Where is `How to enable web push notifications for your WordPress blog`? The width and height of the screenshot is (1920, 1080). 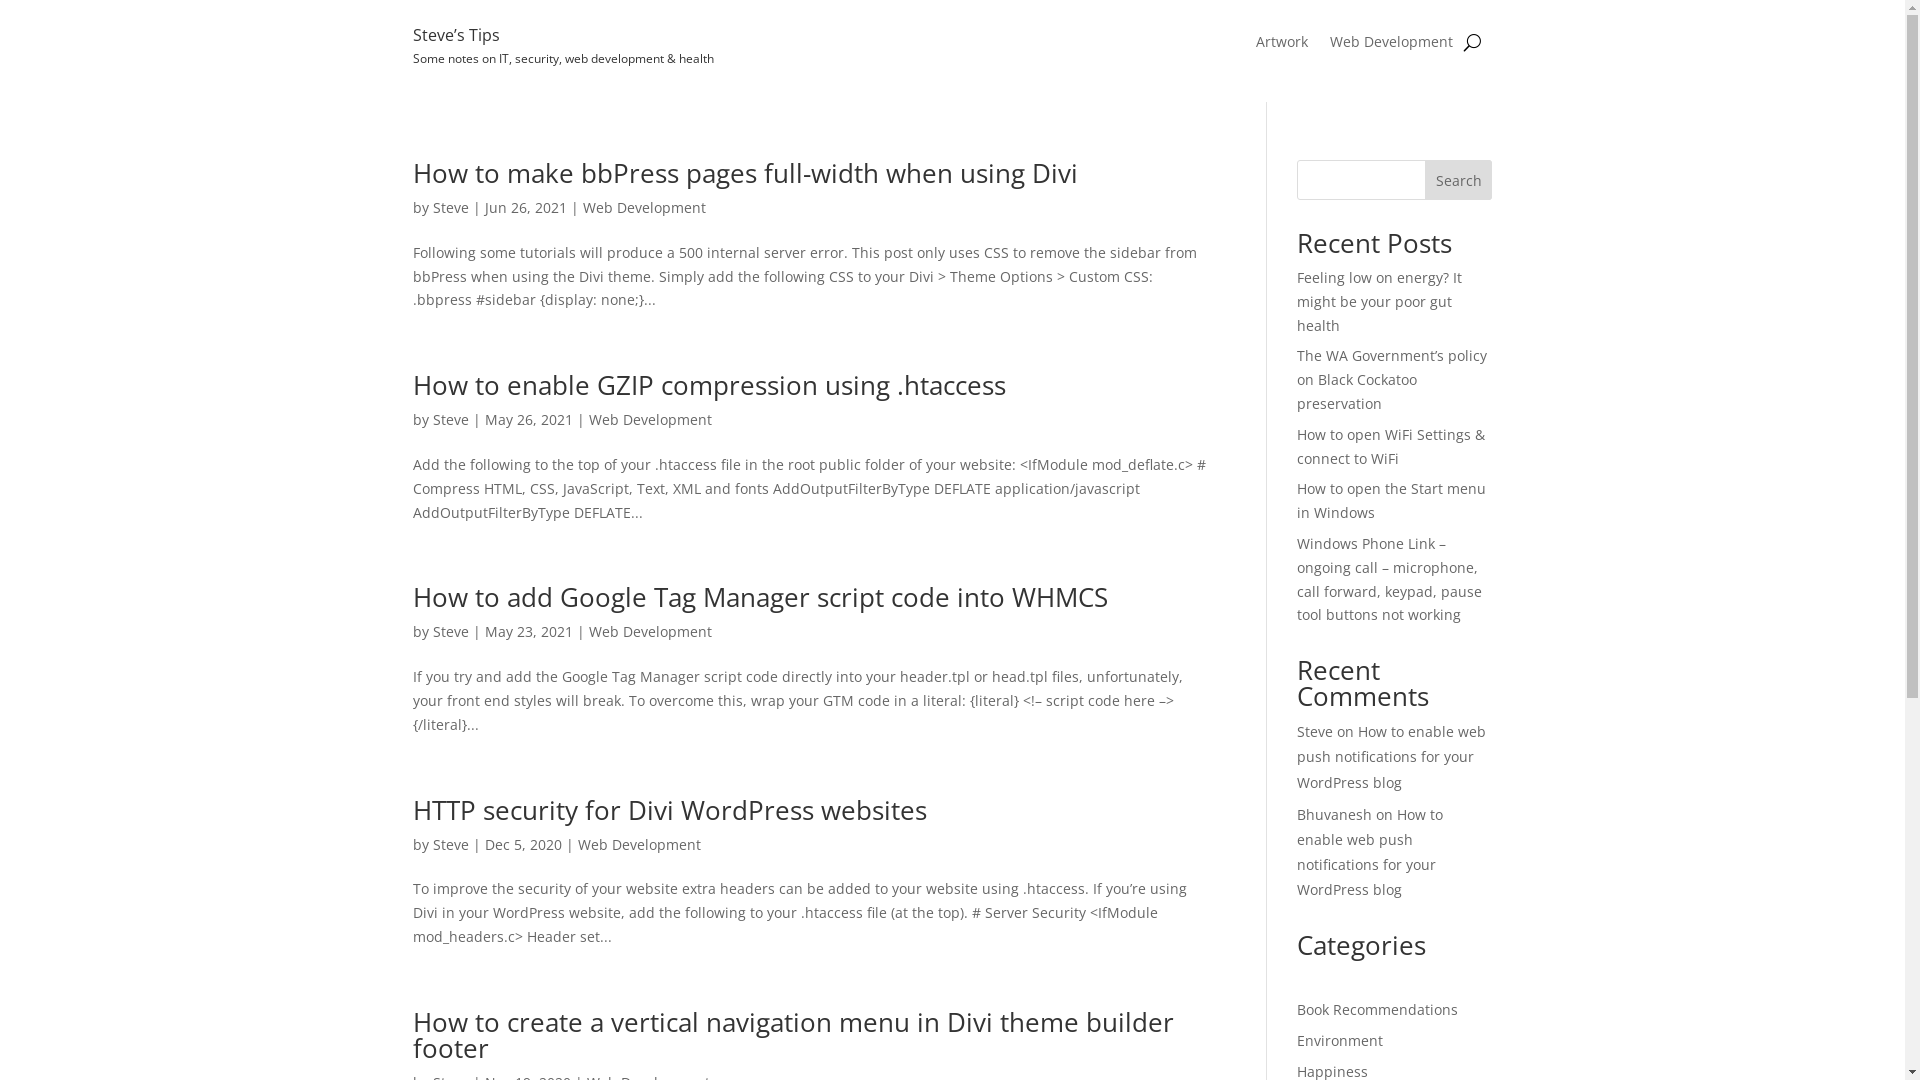
How to enable web push notifications for your WordPress blog is located at coordinates (1392, 756).